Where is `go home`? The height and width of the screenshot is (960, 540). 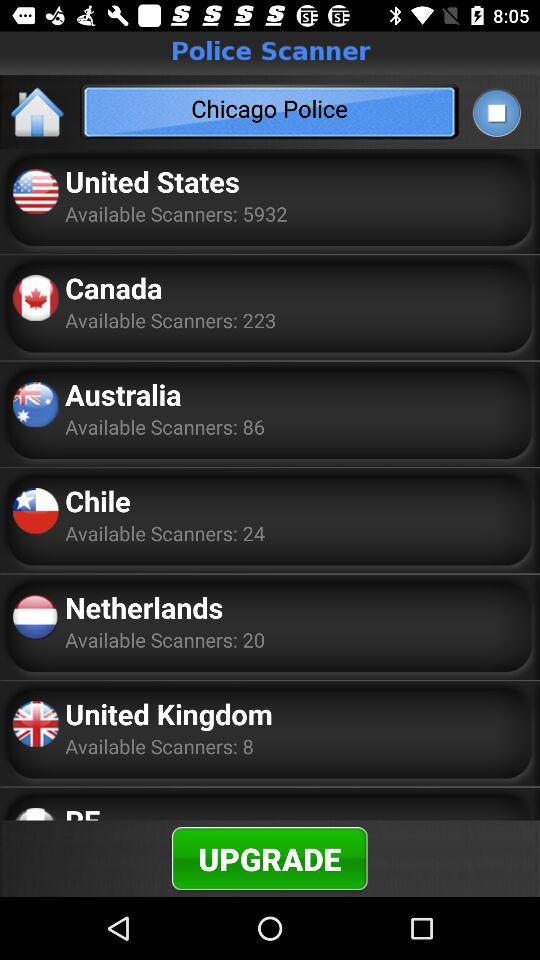 go home is located at coordinates (38, 112).